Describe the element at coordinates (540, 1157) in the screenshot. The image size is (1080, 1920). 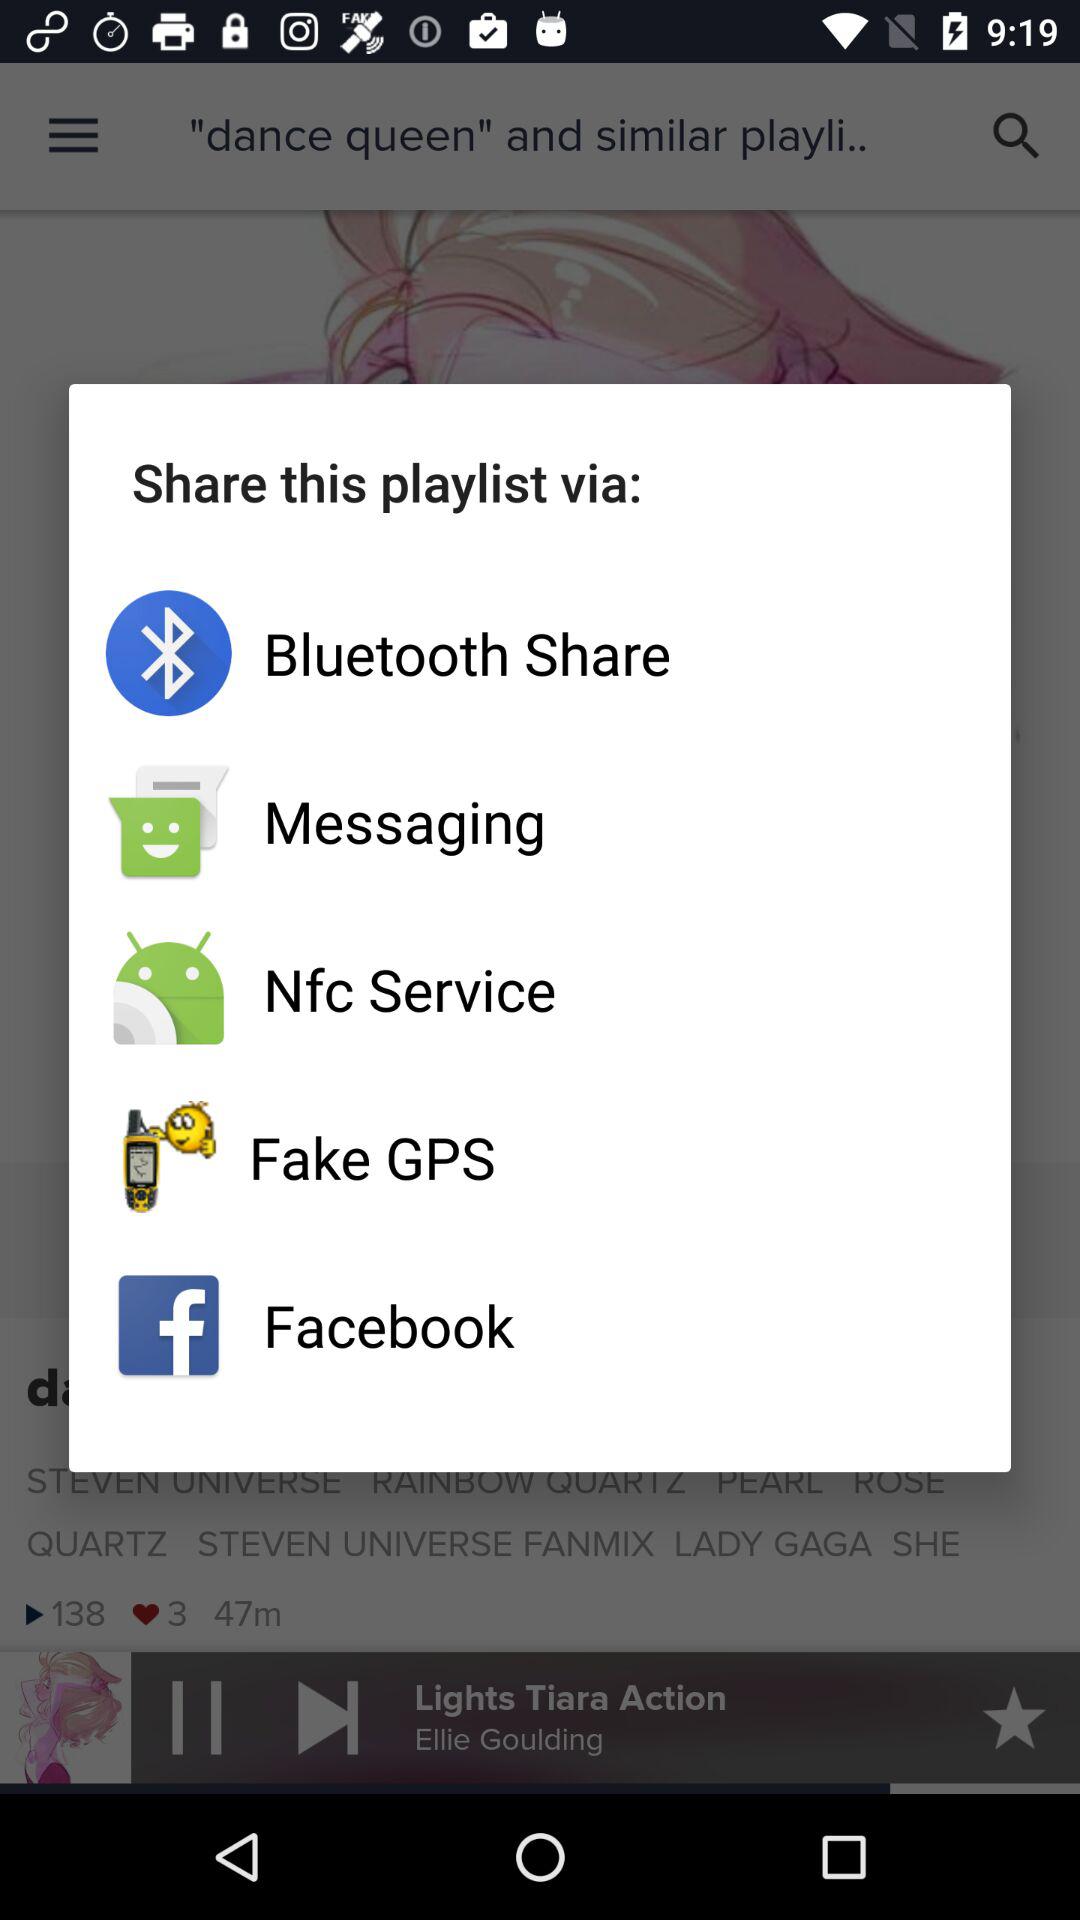
I see `launch the icon above facebook app` at that location.